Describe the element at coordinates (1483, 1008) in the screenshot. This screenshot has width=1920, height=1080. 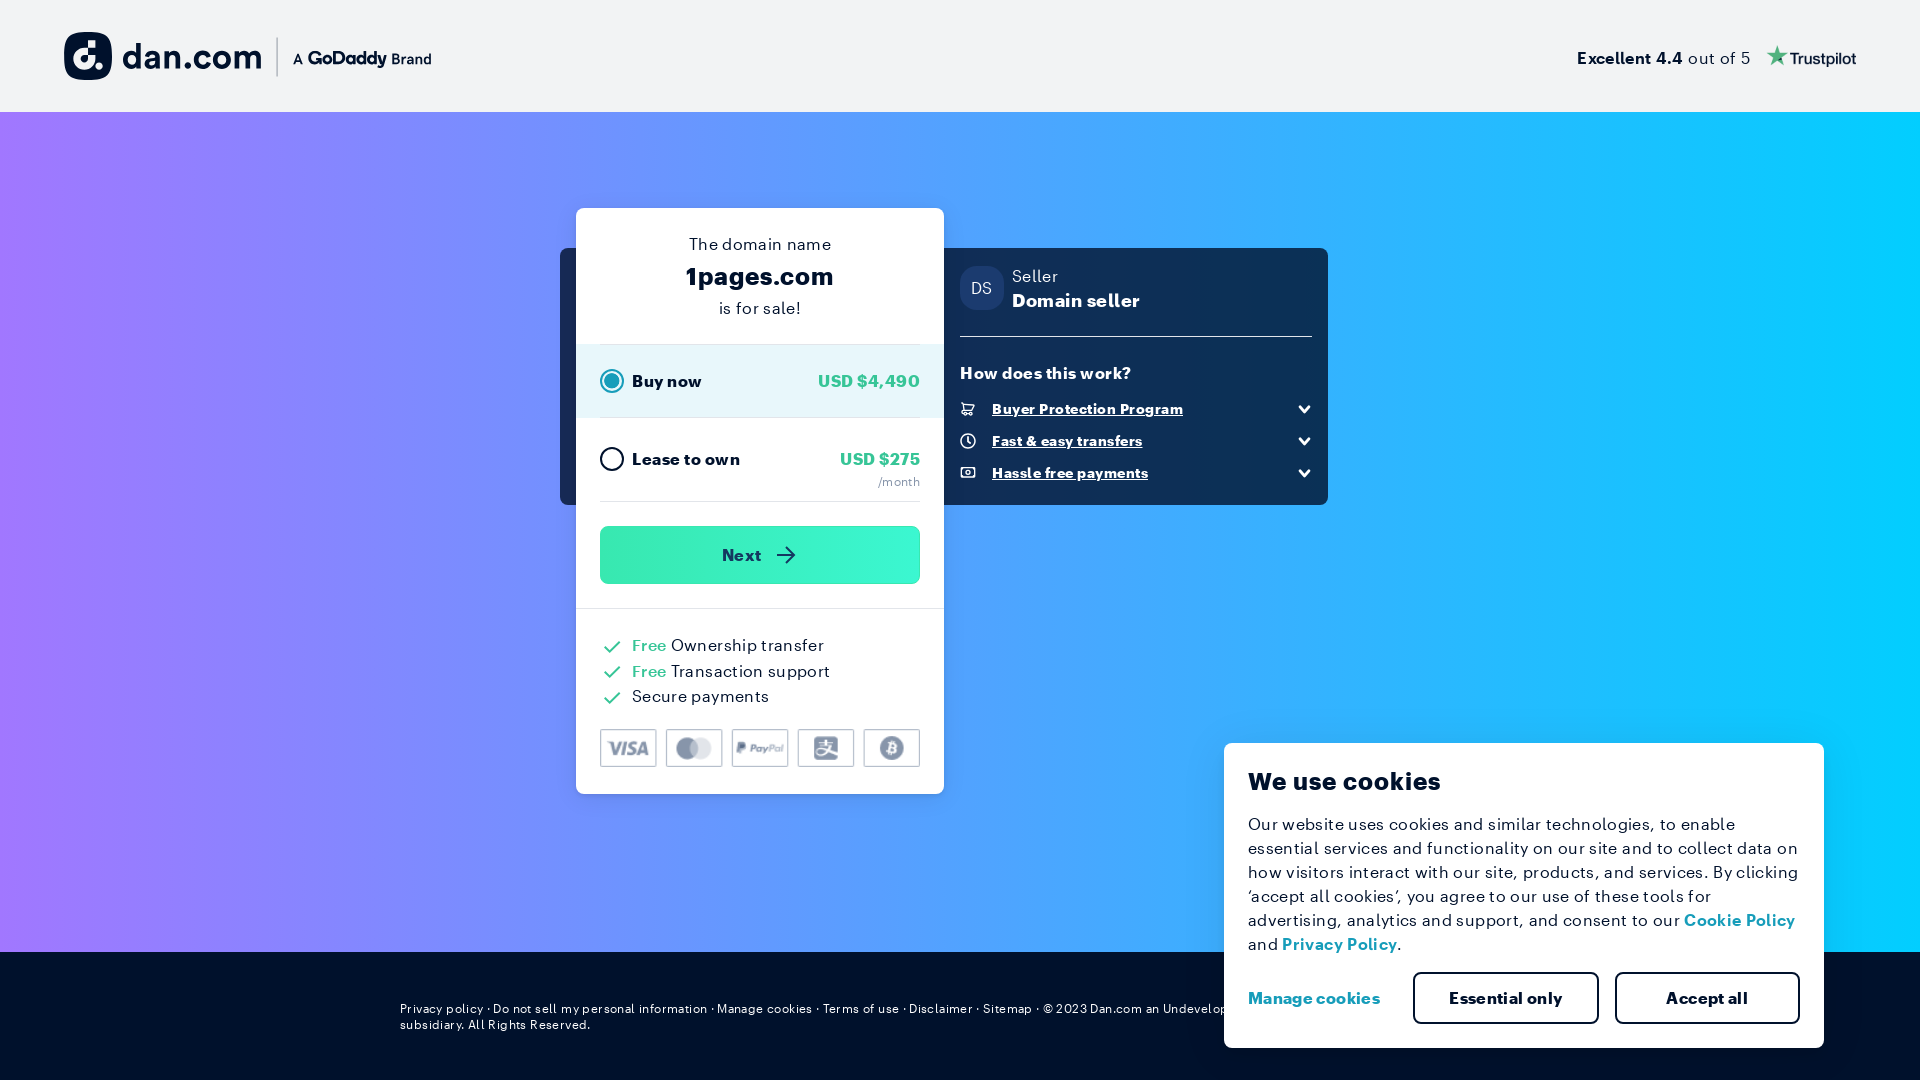
I see `English` at that location.